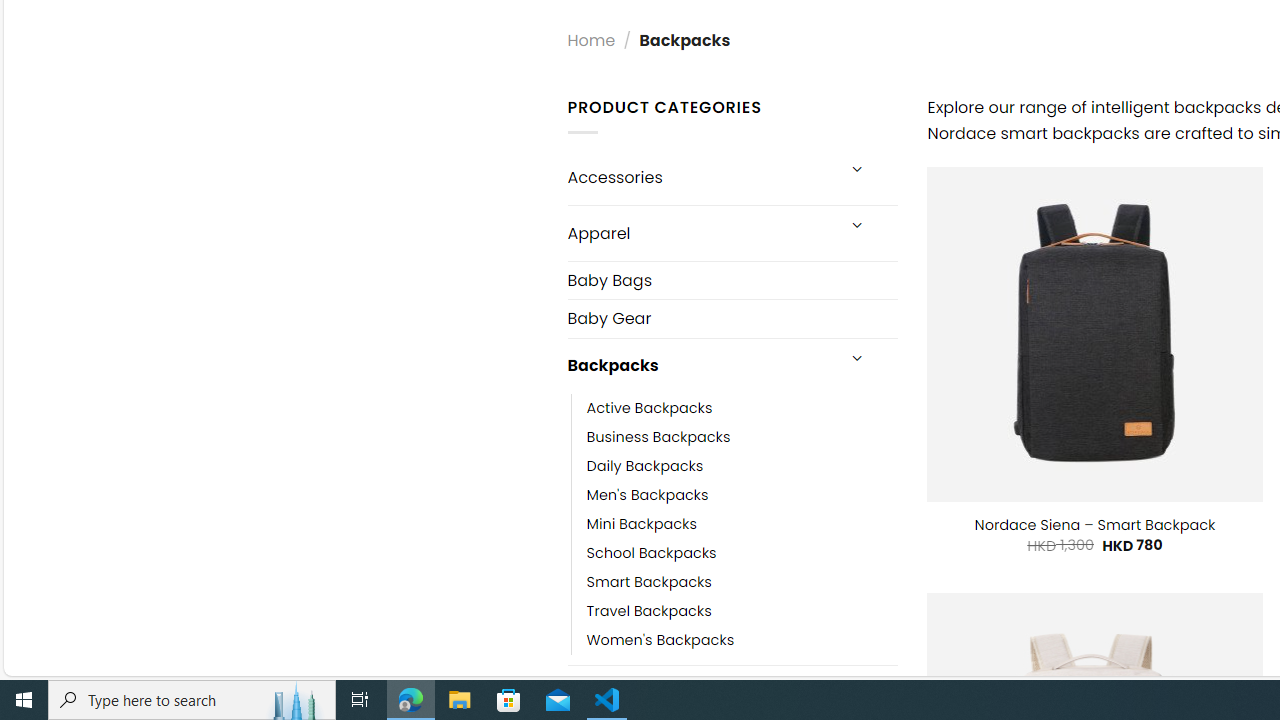  I want to click on Active Backpacks, so click(649, 408).